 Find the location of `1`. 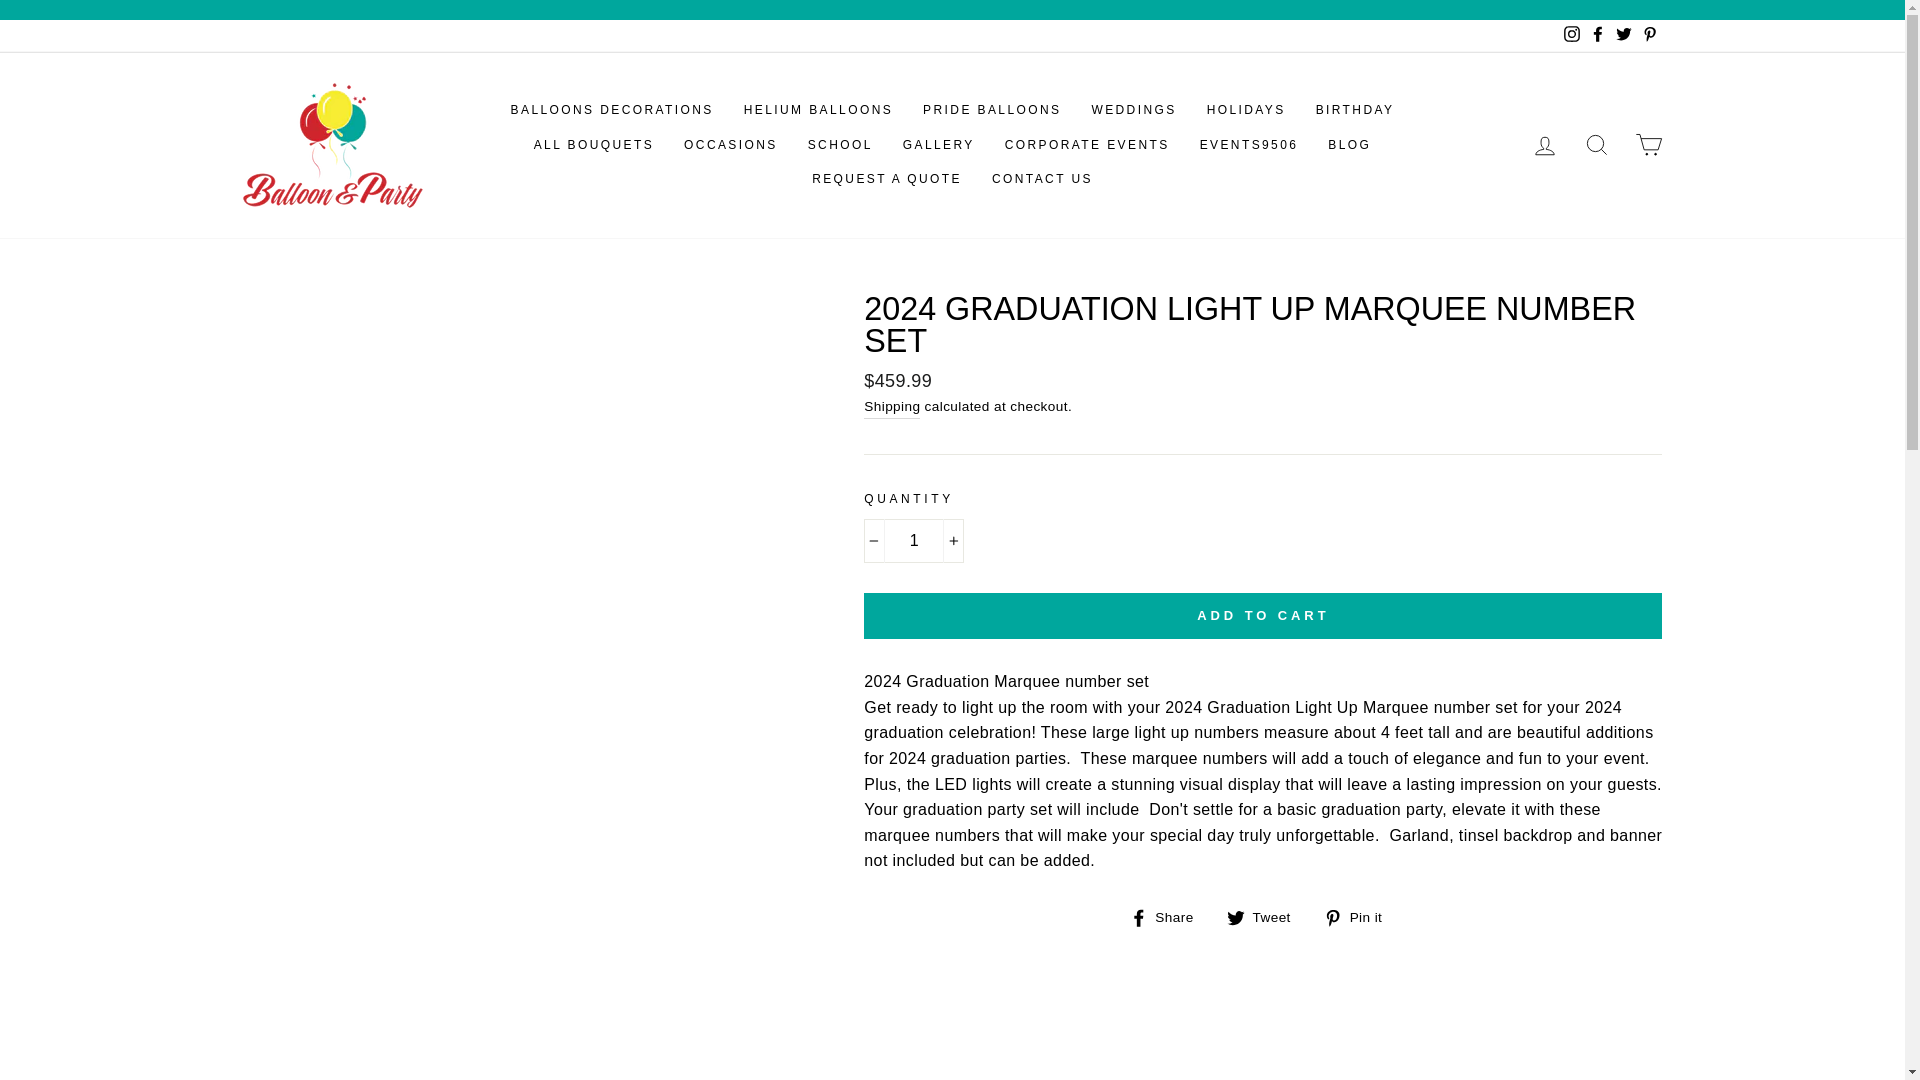

1 is located at coordinates (914, 540).